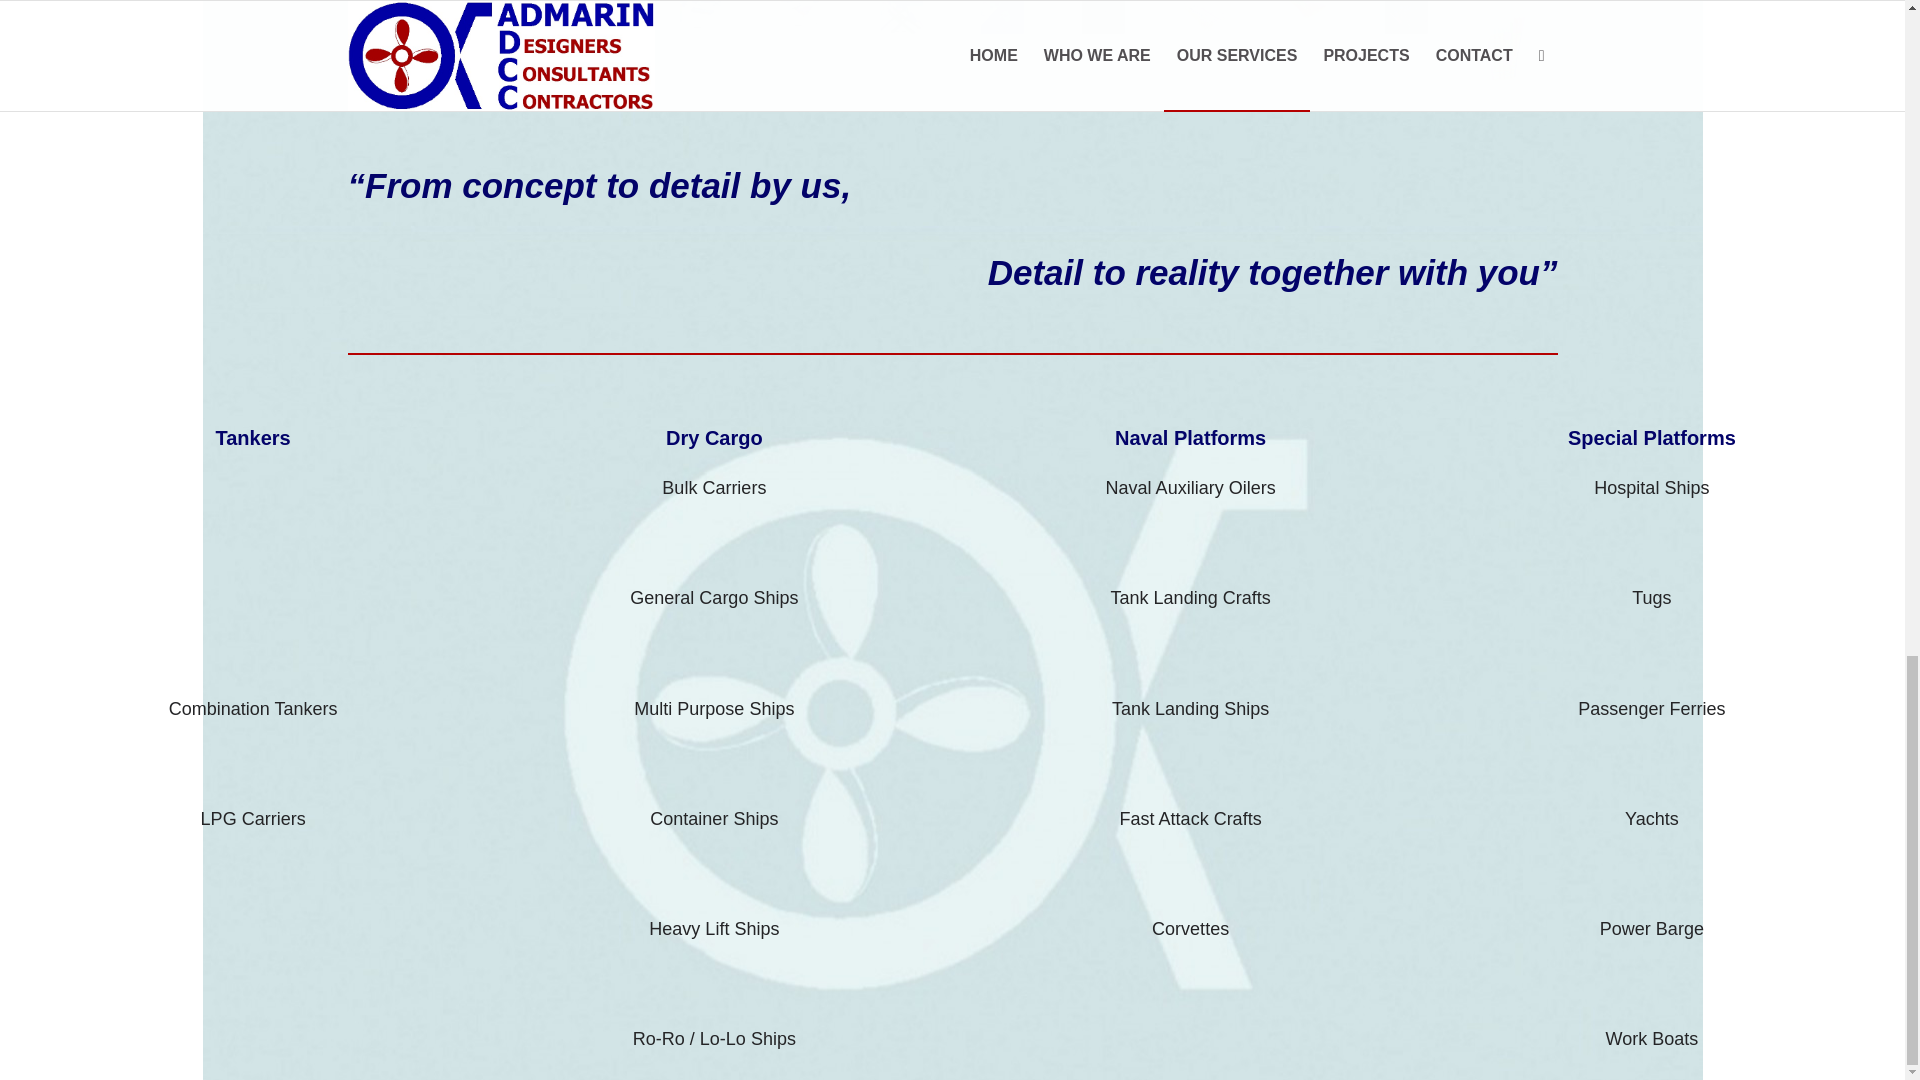 This screenshot has height=1080, width=1920. What do you see at coordinates (826, 35) in the screenshot?
I see `4` at bounding box center [826, 35].